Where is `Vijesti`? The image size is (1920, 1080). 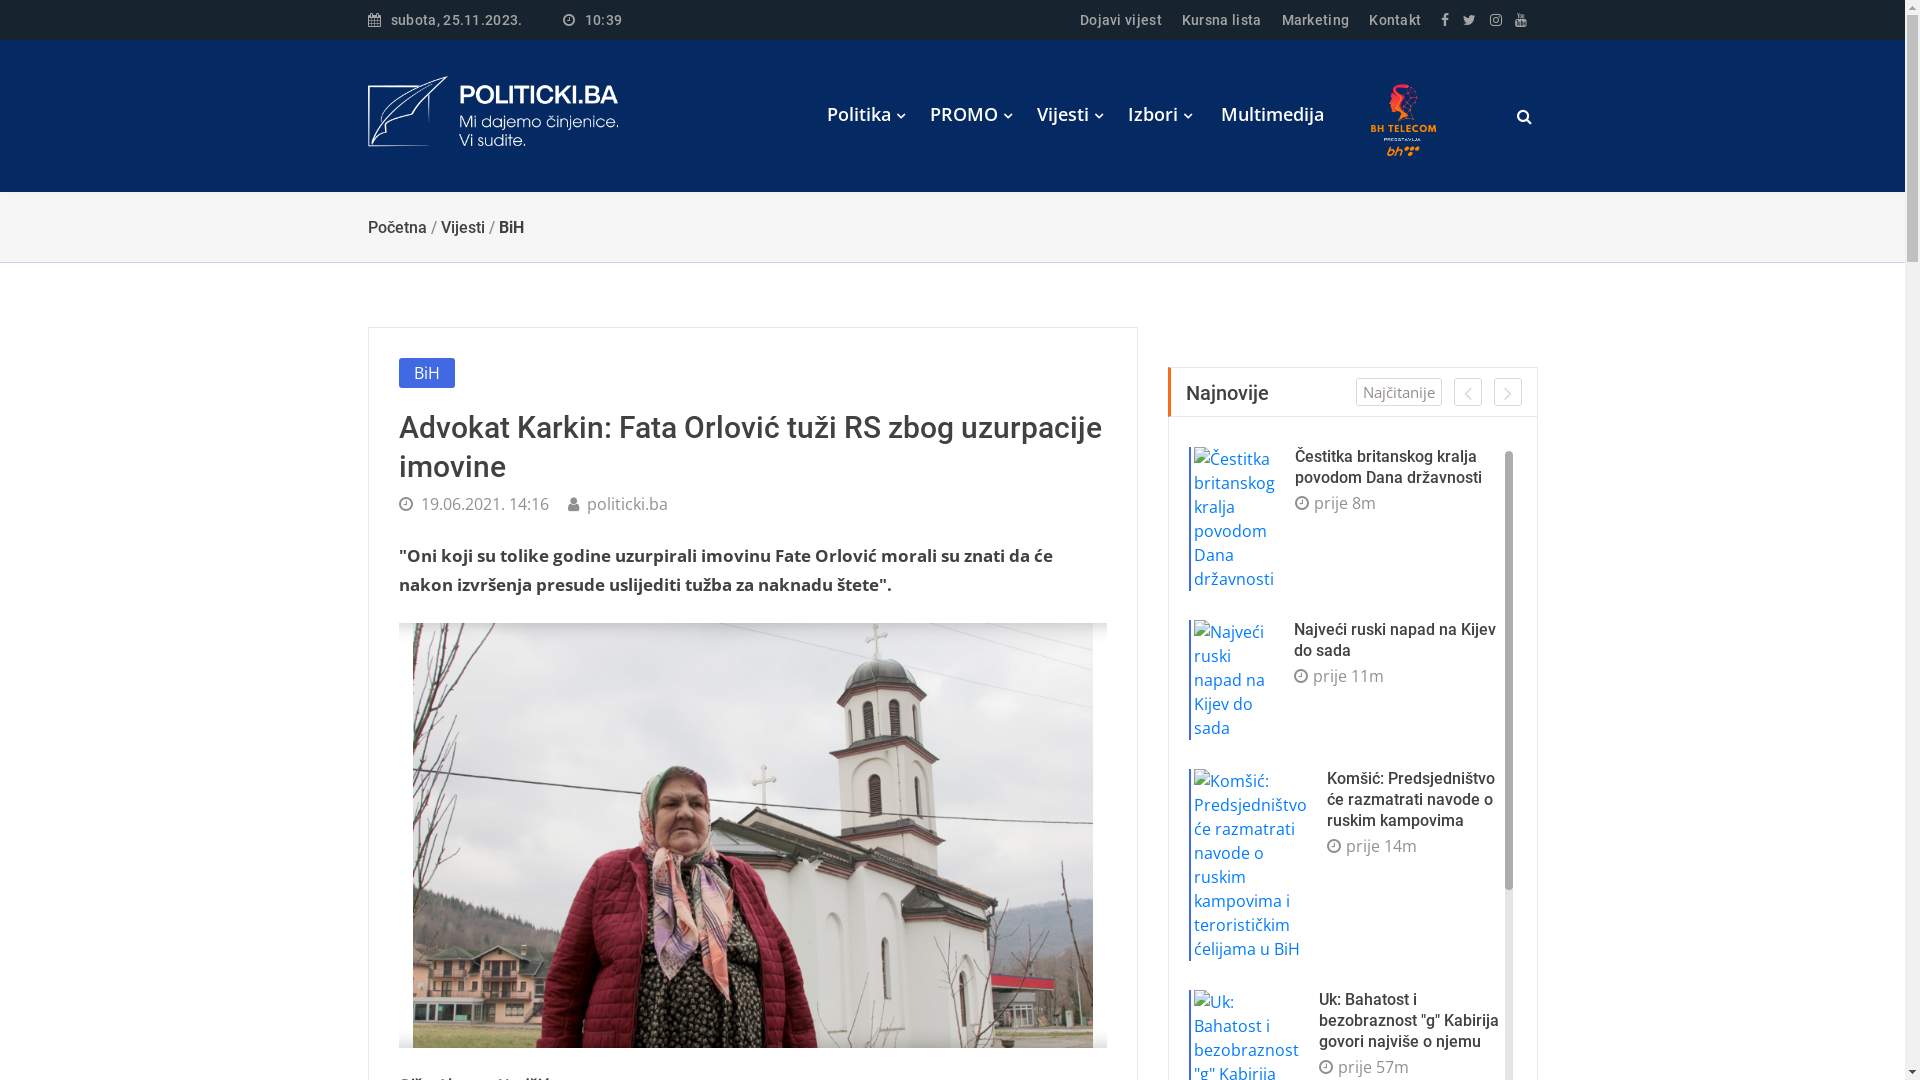
Vijesti is located at coordinates (462, 228).